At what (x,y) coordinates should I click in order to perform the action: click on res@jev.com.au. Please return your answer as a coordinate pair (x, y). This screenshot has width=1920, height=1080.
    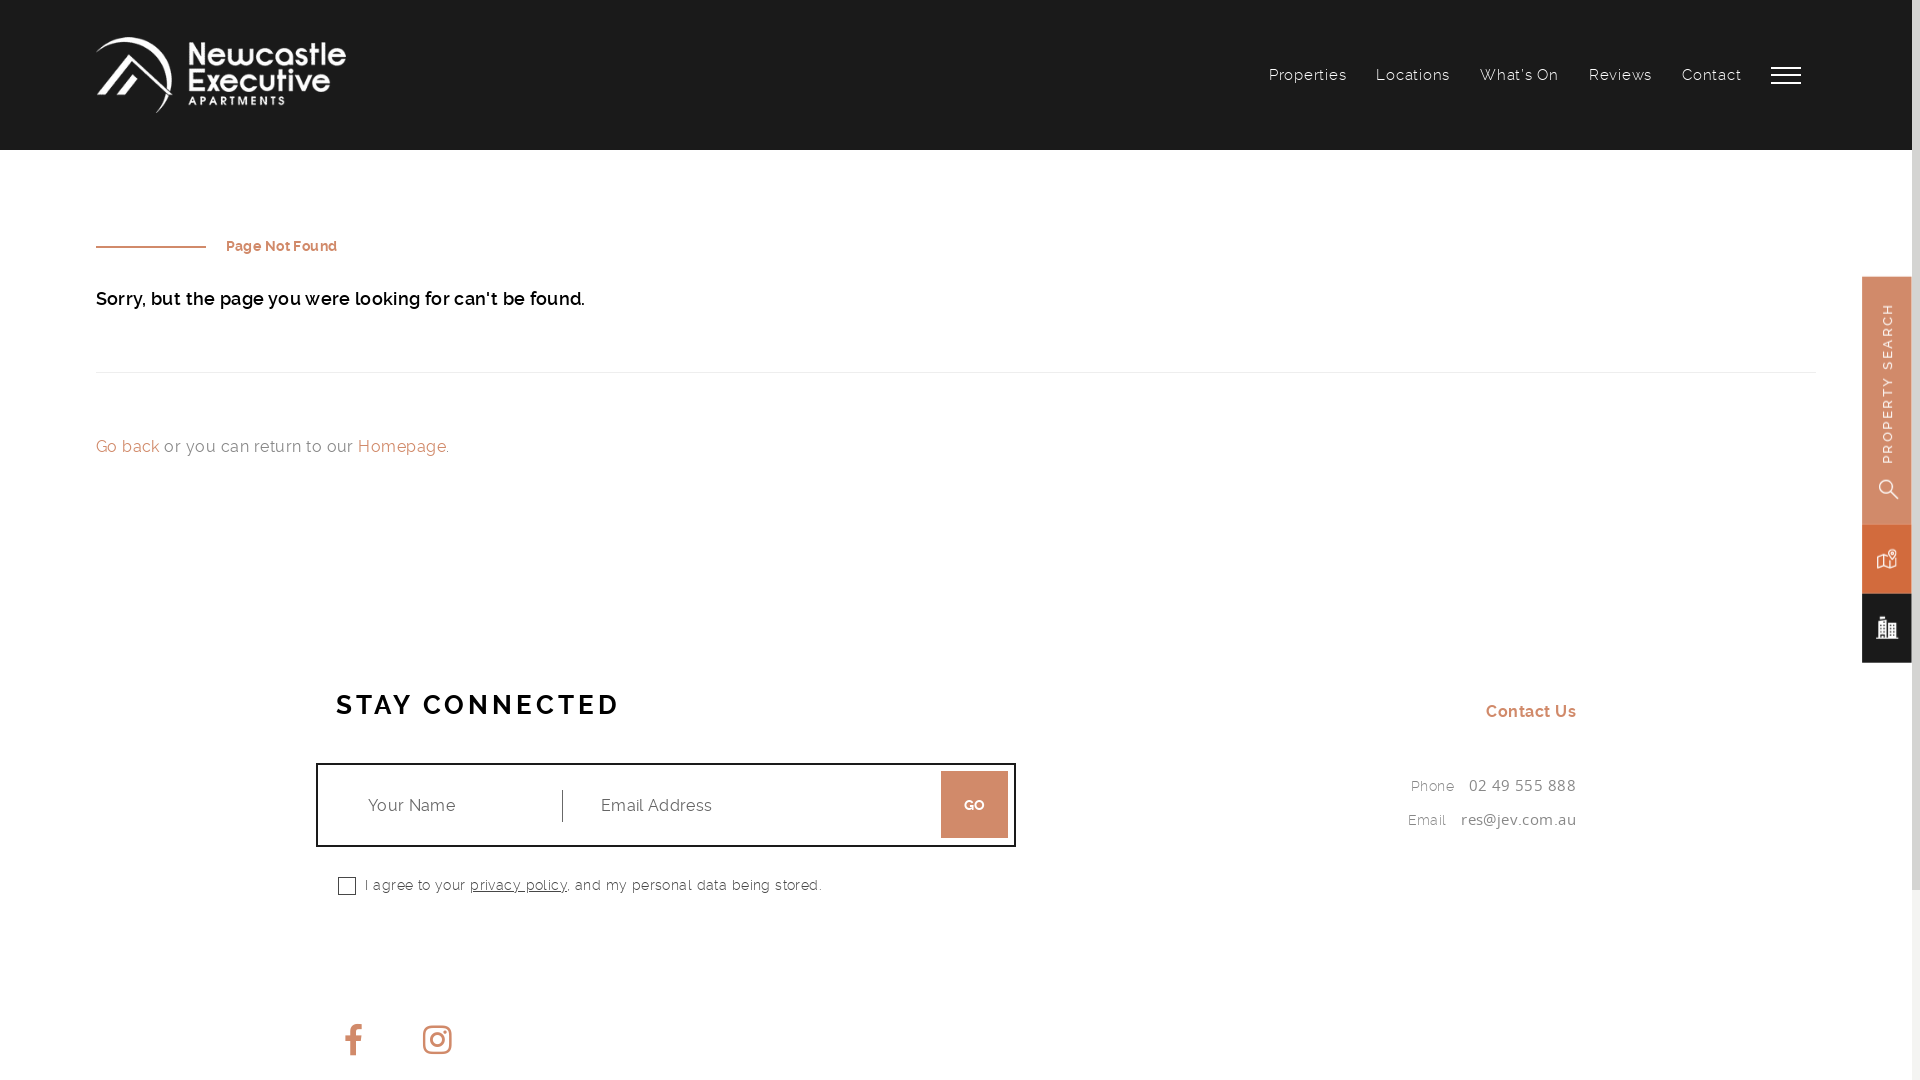
    Looking at the image, I should click on (1518, 820).